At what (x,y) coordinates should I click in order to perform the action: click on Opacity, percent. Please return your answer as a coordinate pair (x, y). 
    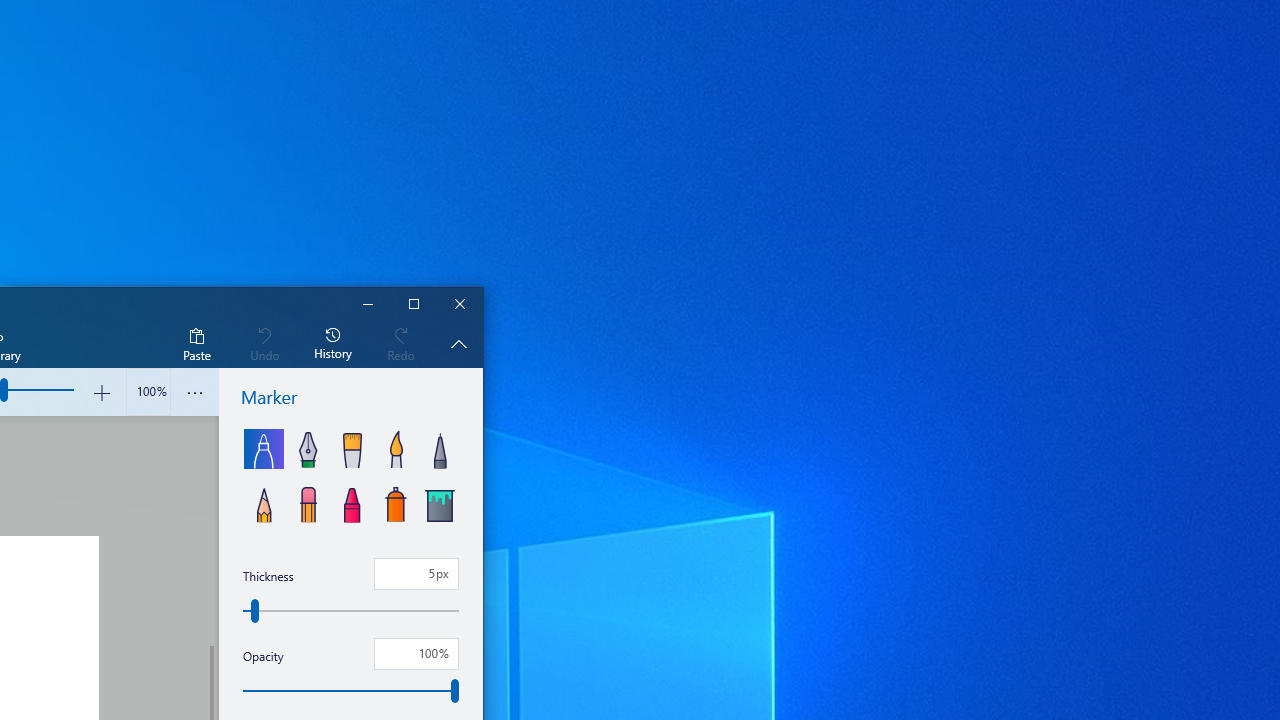
    Looking at the image, I should click on (351, 691).